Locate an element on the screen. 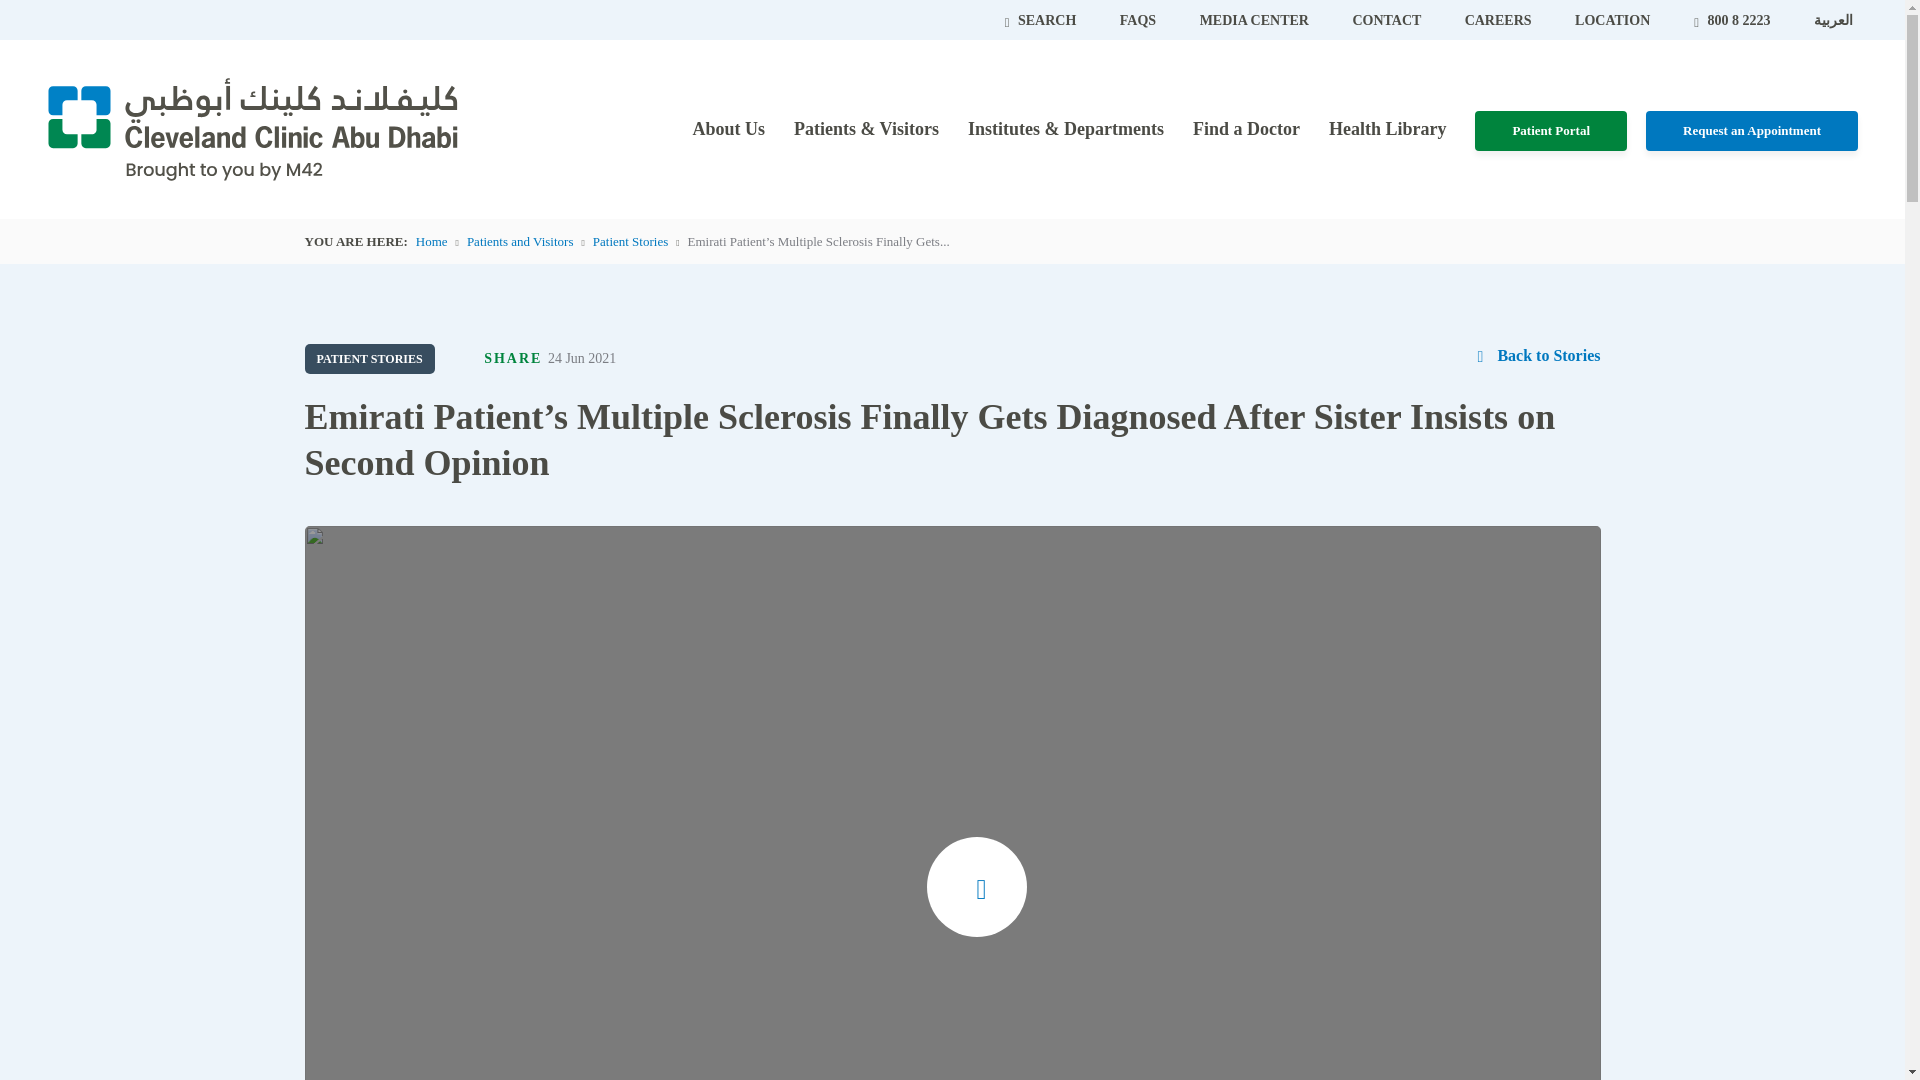 The width and height of the screenshot is (1920, 1080). FAQS is located at coordinates (1139, 20).